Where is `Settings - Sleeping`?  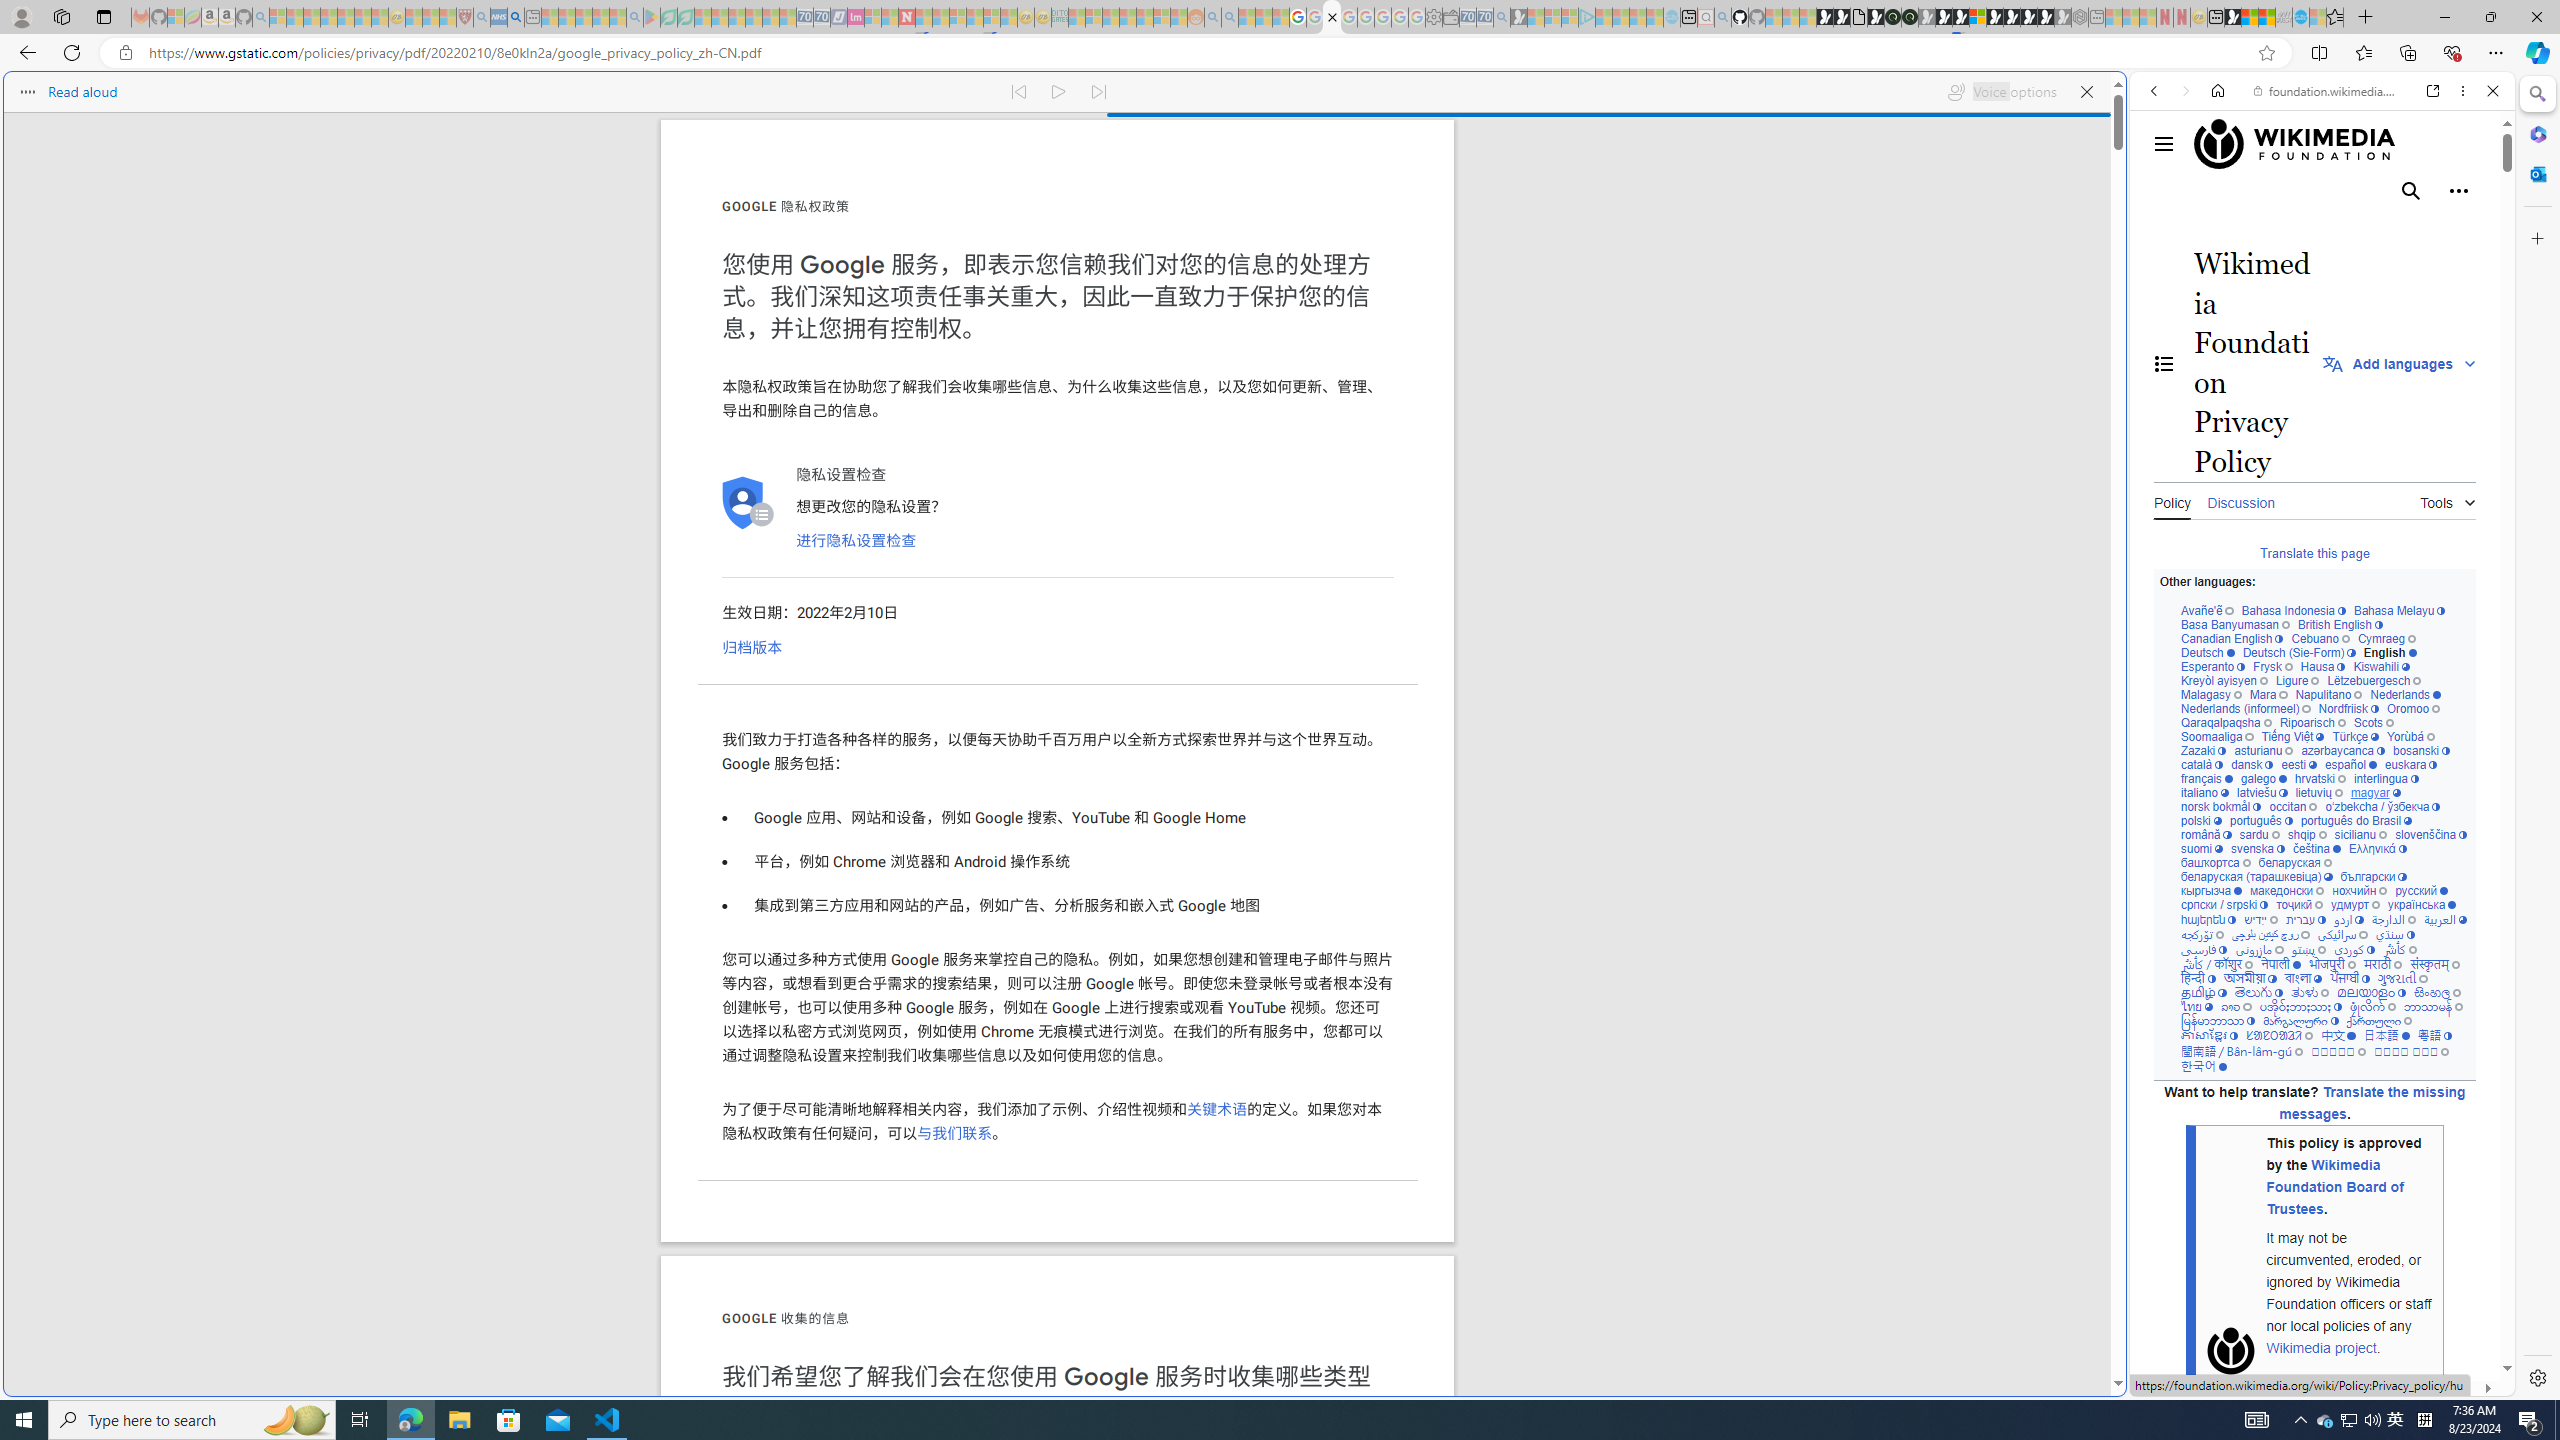 Settings - Sleeping is located at coordinates (1434, 17).